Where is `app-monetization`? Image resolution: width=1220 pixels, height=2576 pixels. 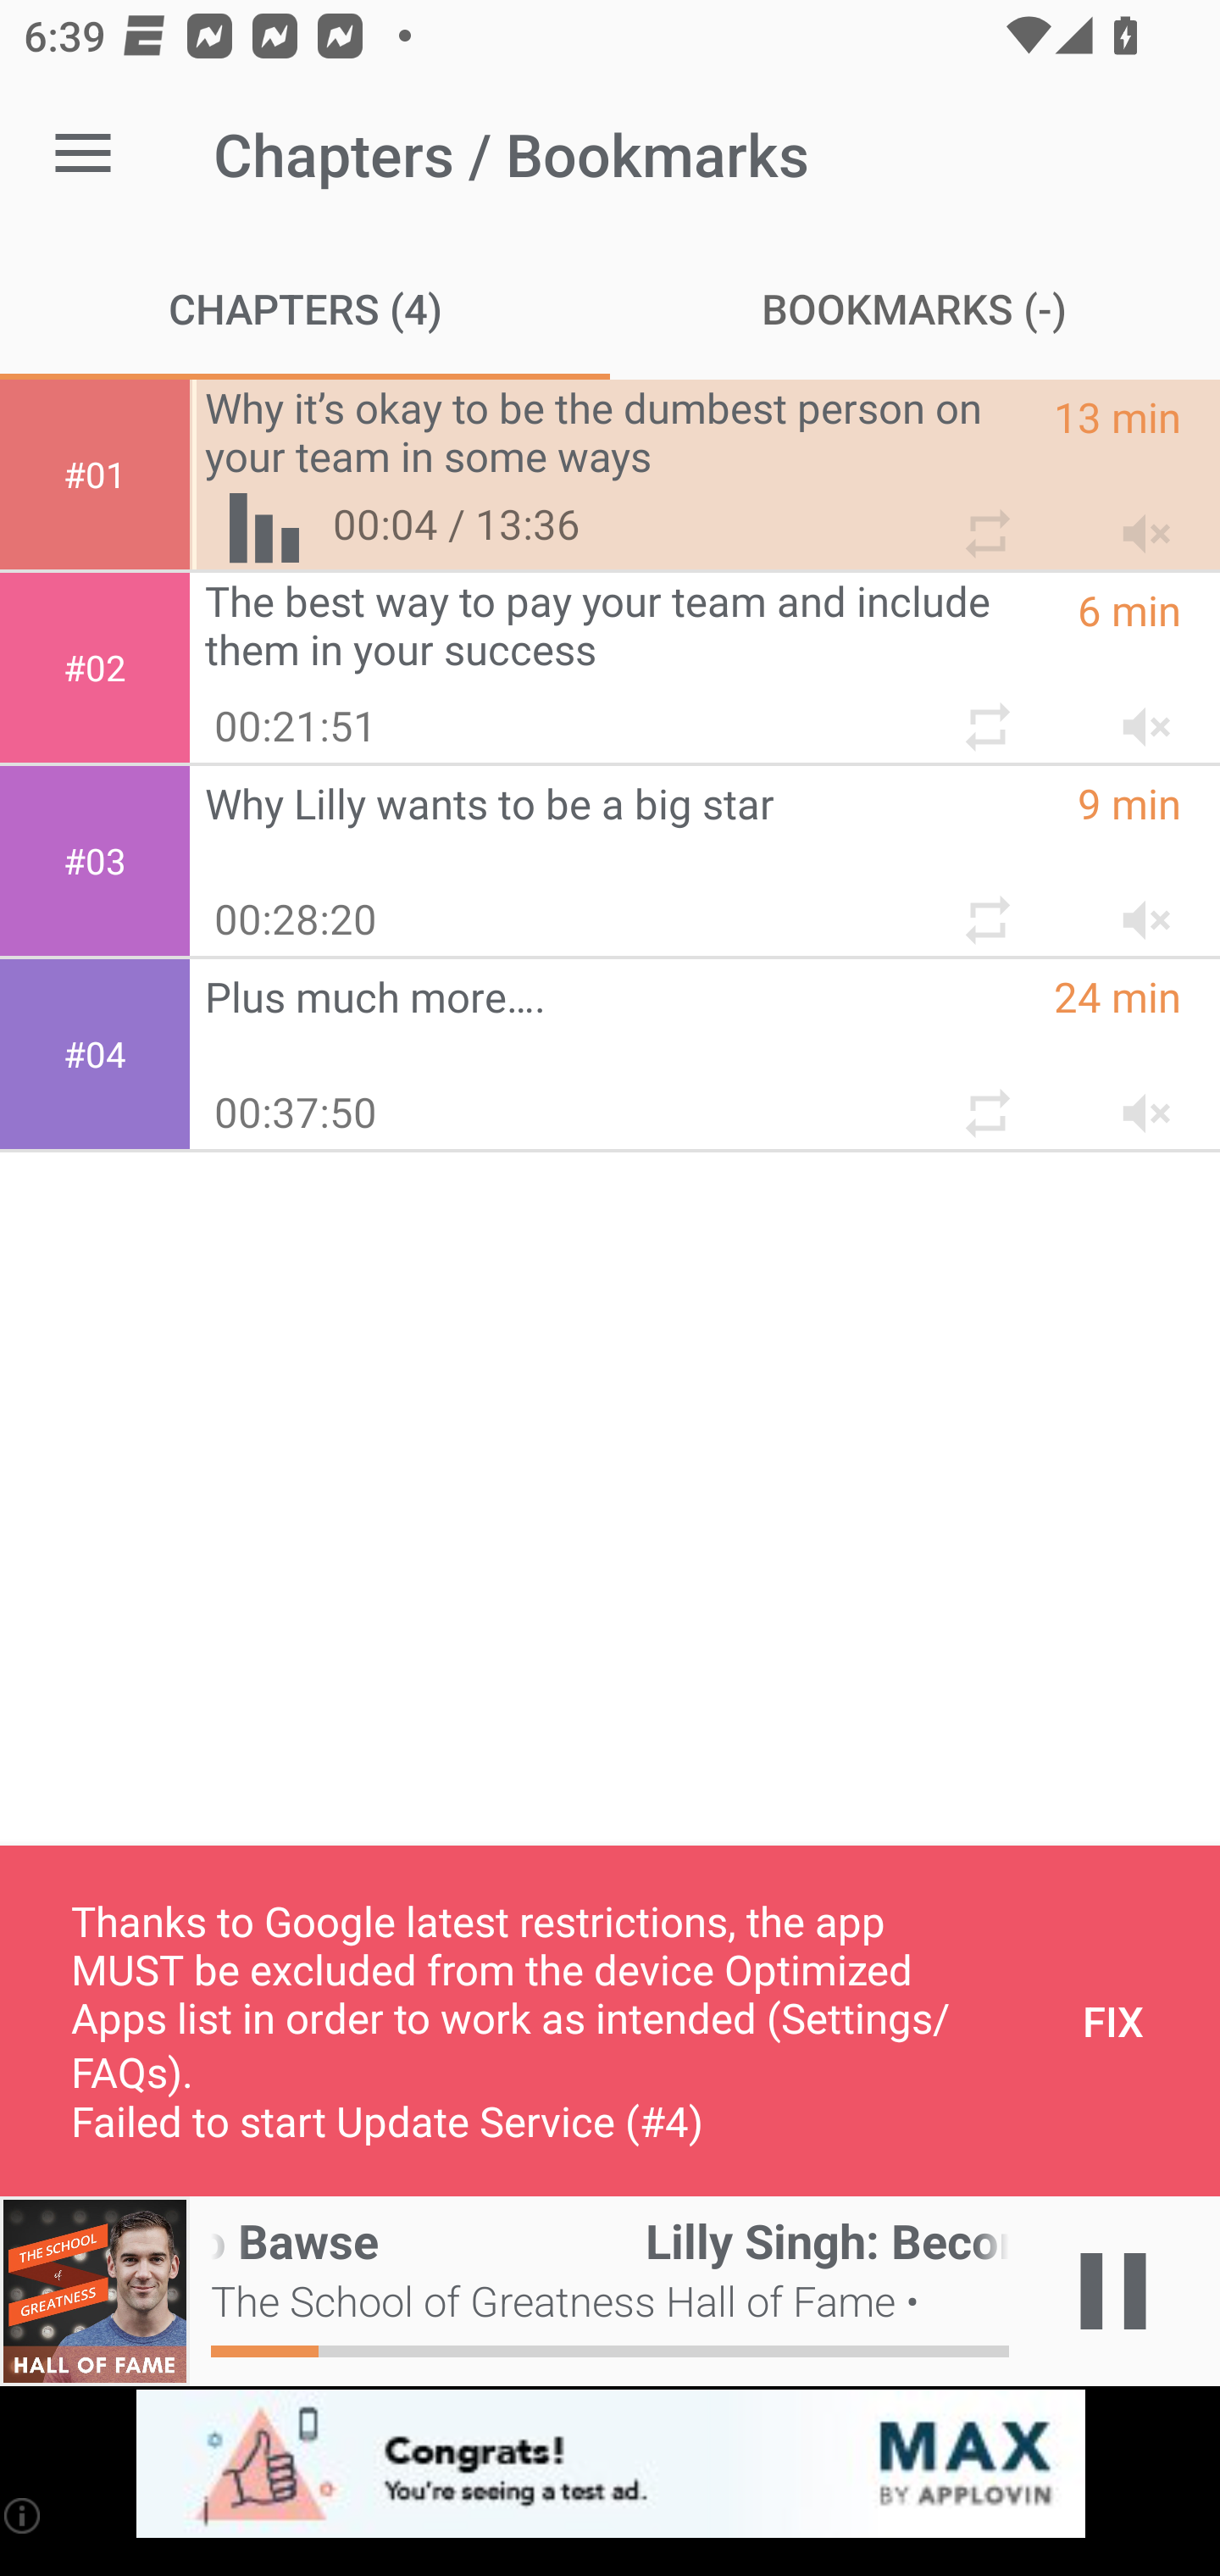 app-monetization is located at coordinates (610, 2465).